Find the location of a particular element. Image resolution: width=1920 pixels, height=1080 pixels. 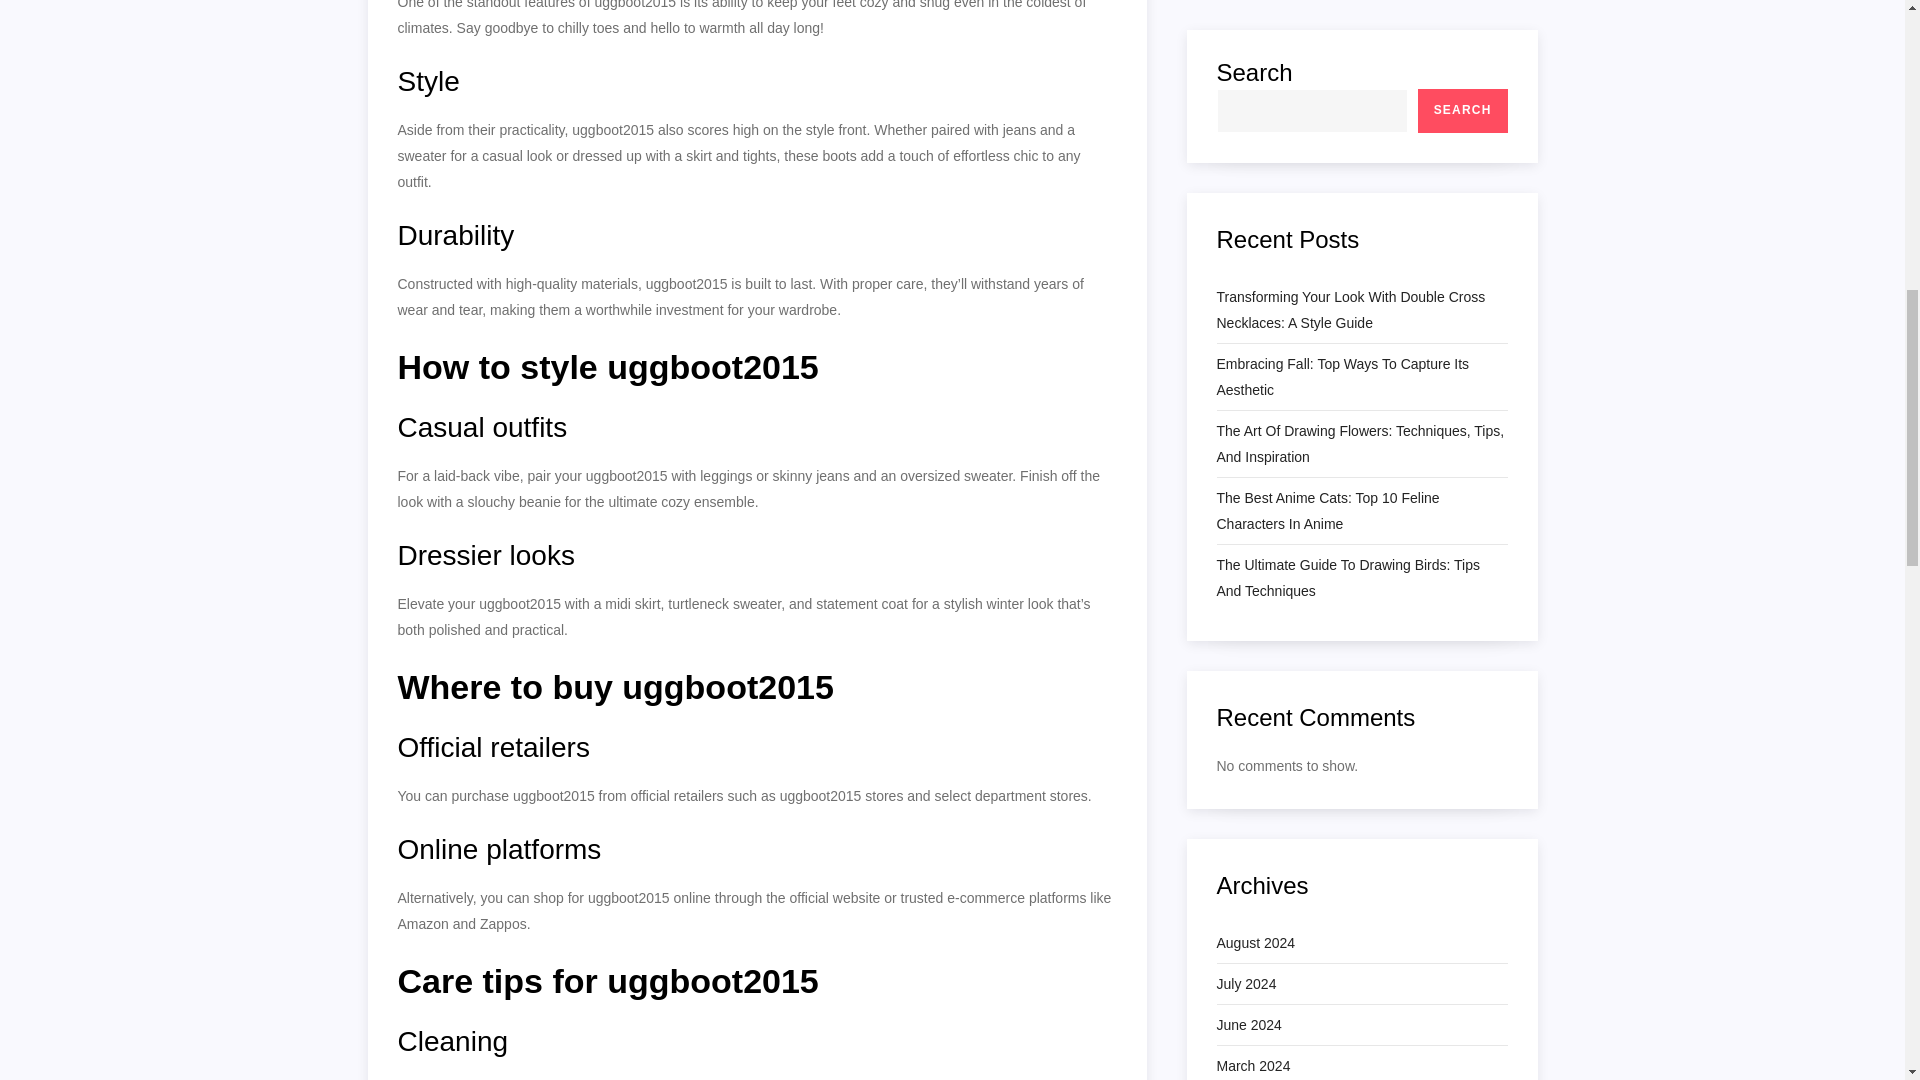

Color is located at coordinates (1232, 774).